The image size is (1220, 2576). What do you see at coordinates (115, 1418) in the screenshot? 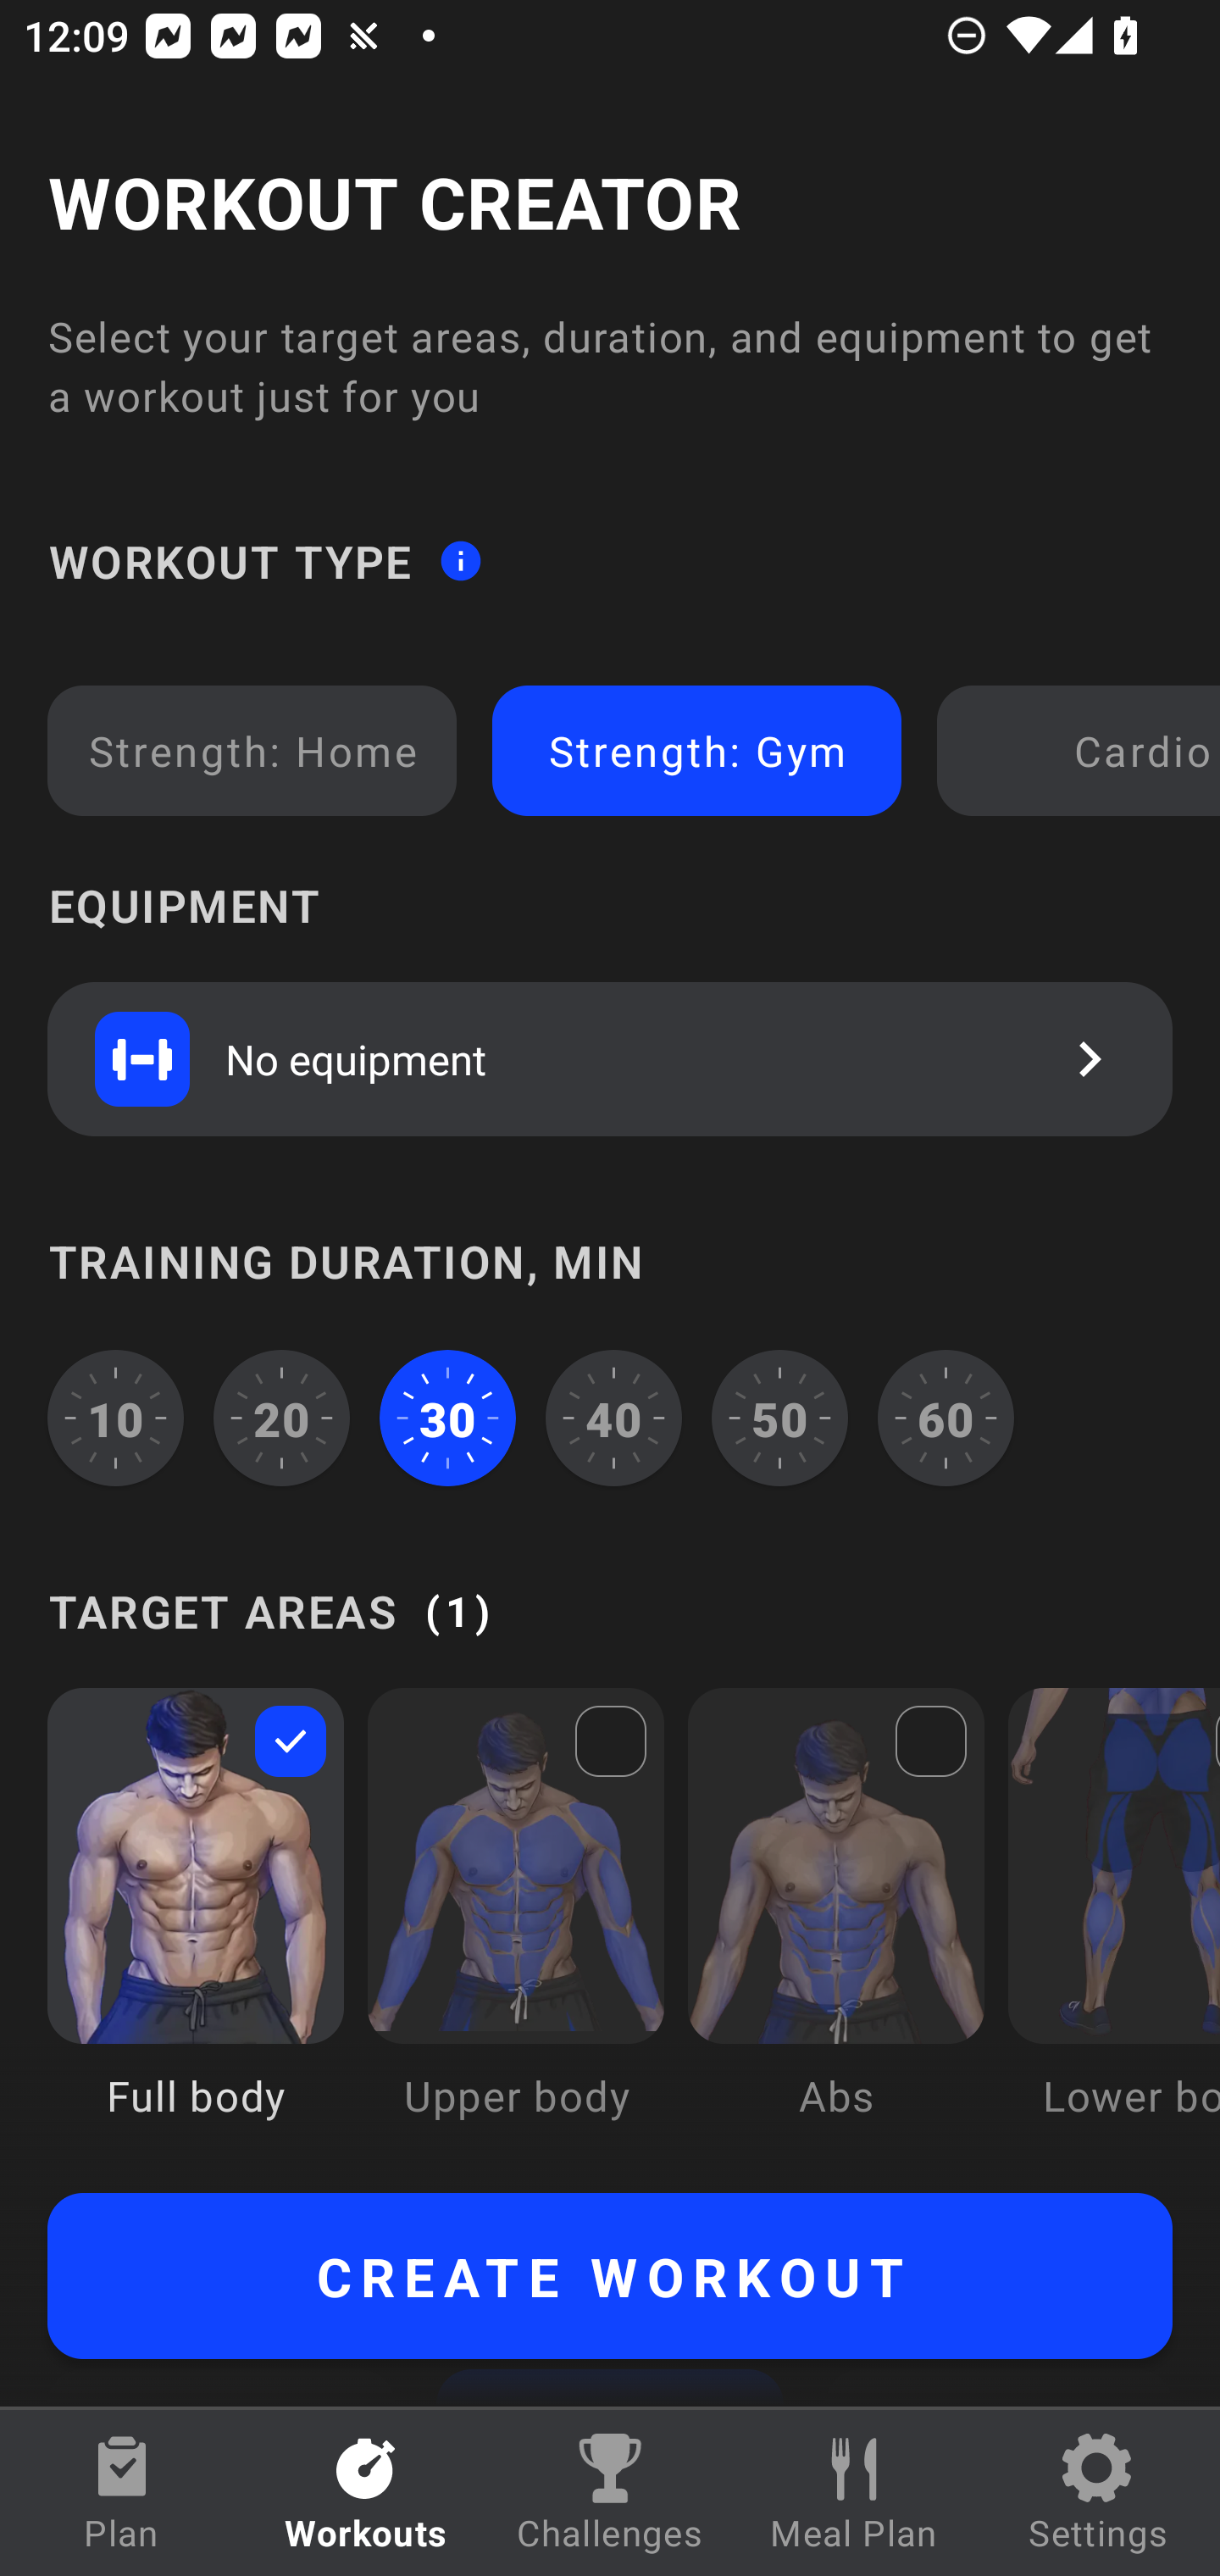
I see `10` at bounding box center [115, 1418].